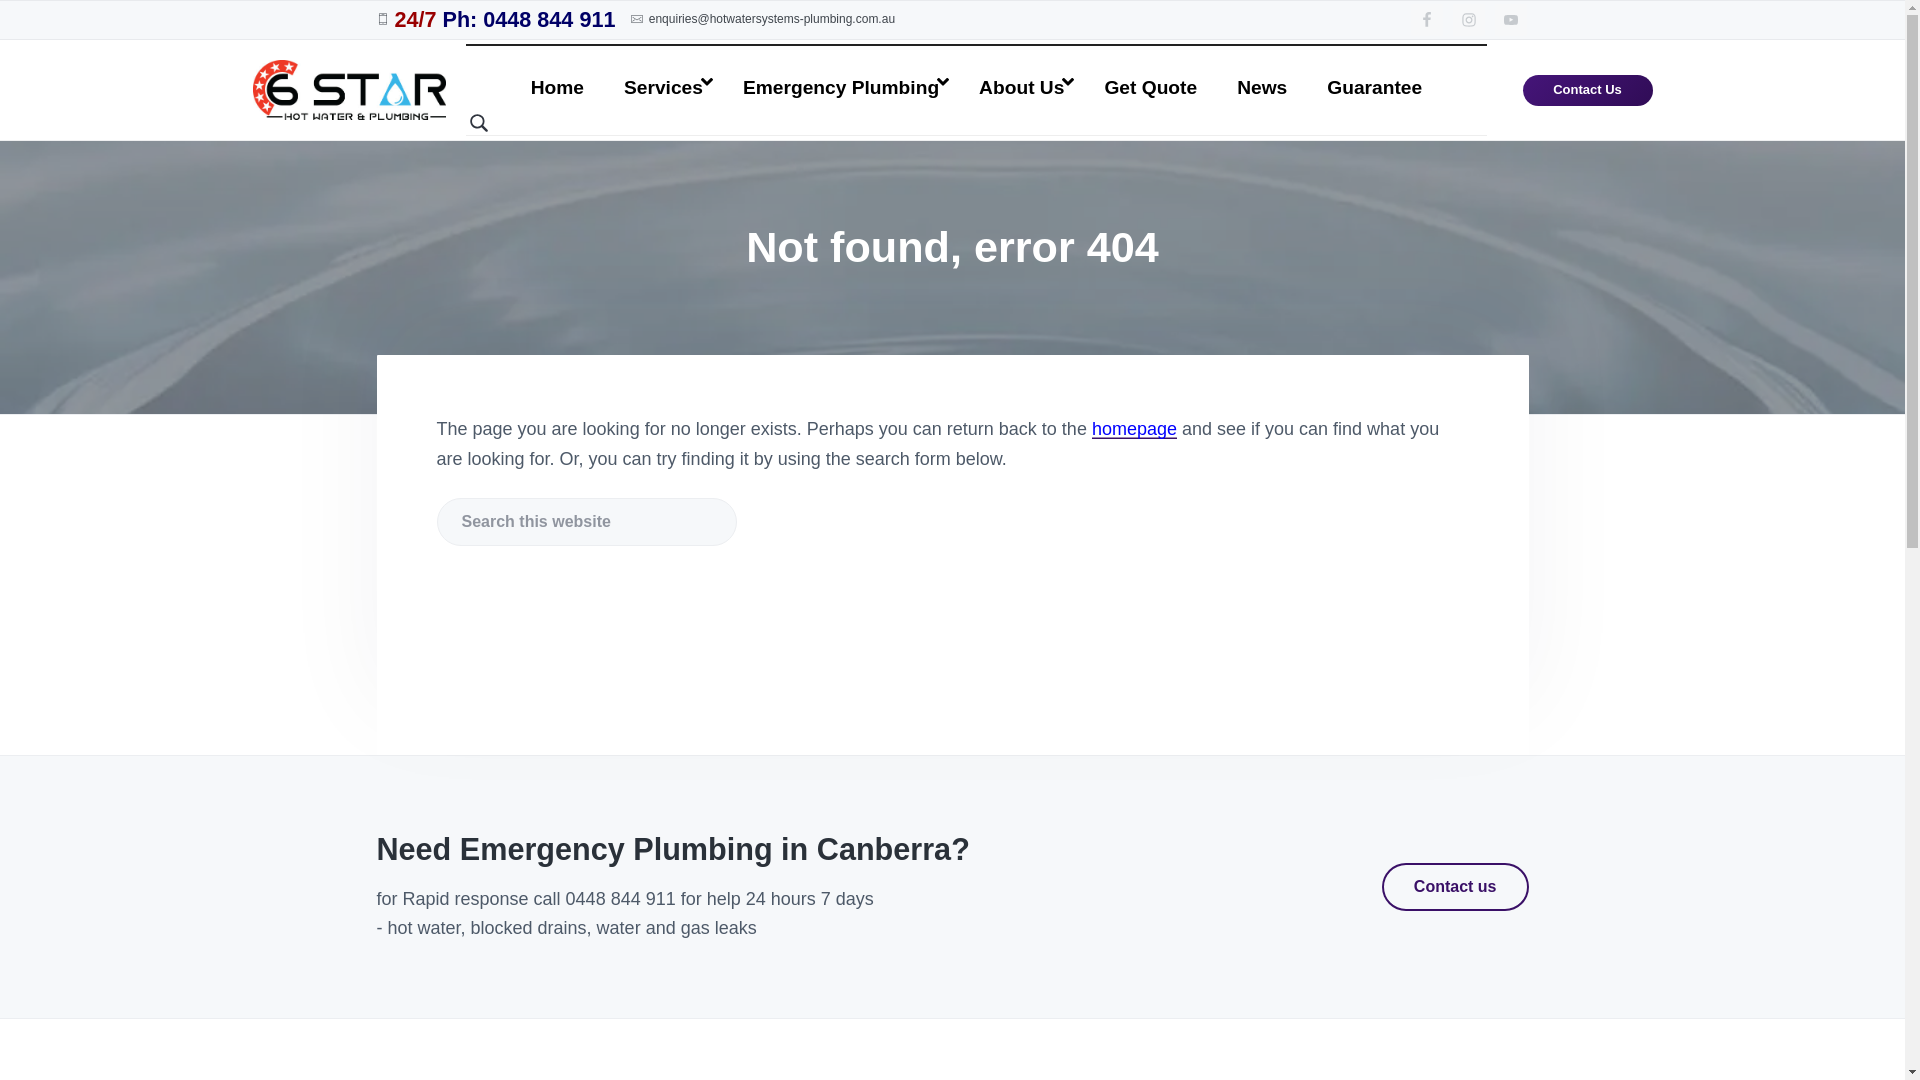  Describe the element at coordinates (1262, 78) in the screenshot. I see `News` at that location.